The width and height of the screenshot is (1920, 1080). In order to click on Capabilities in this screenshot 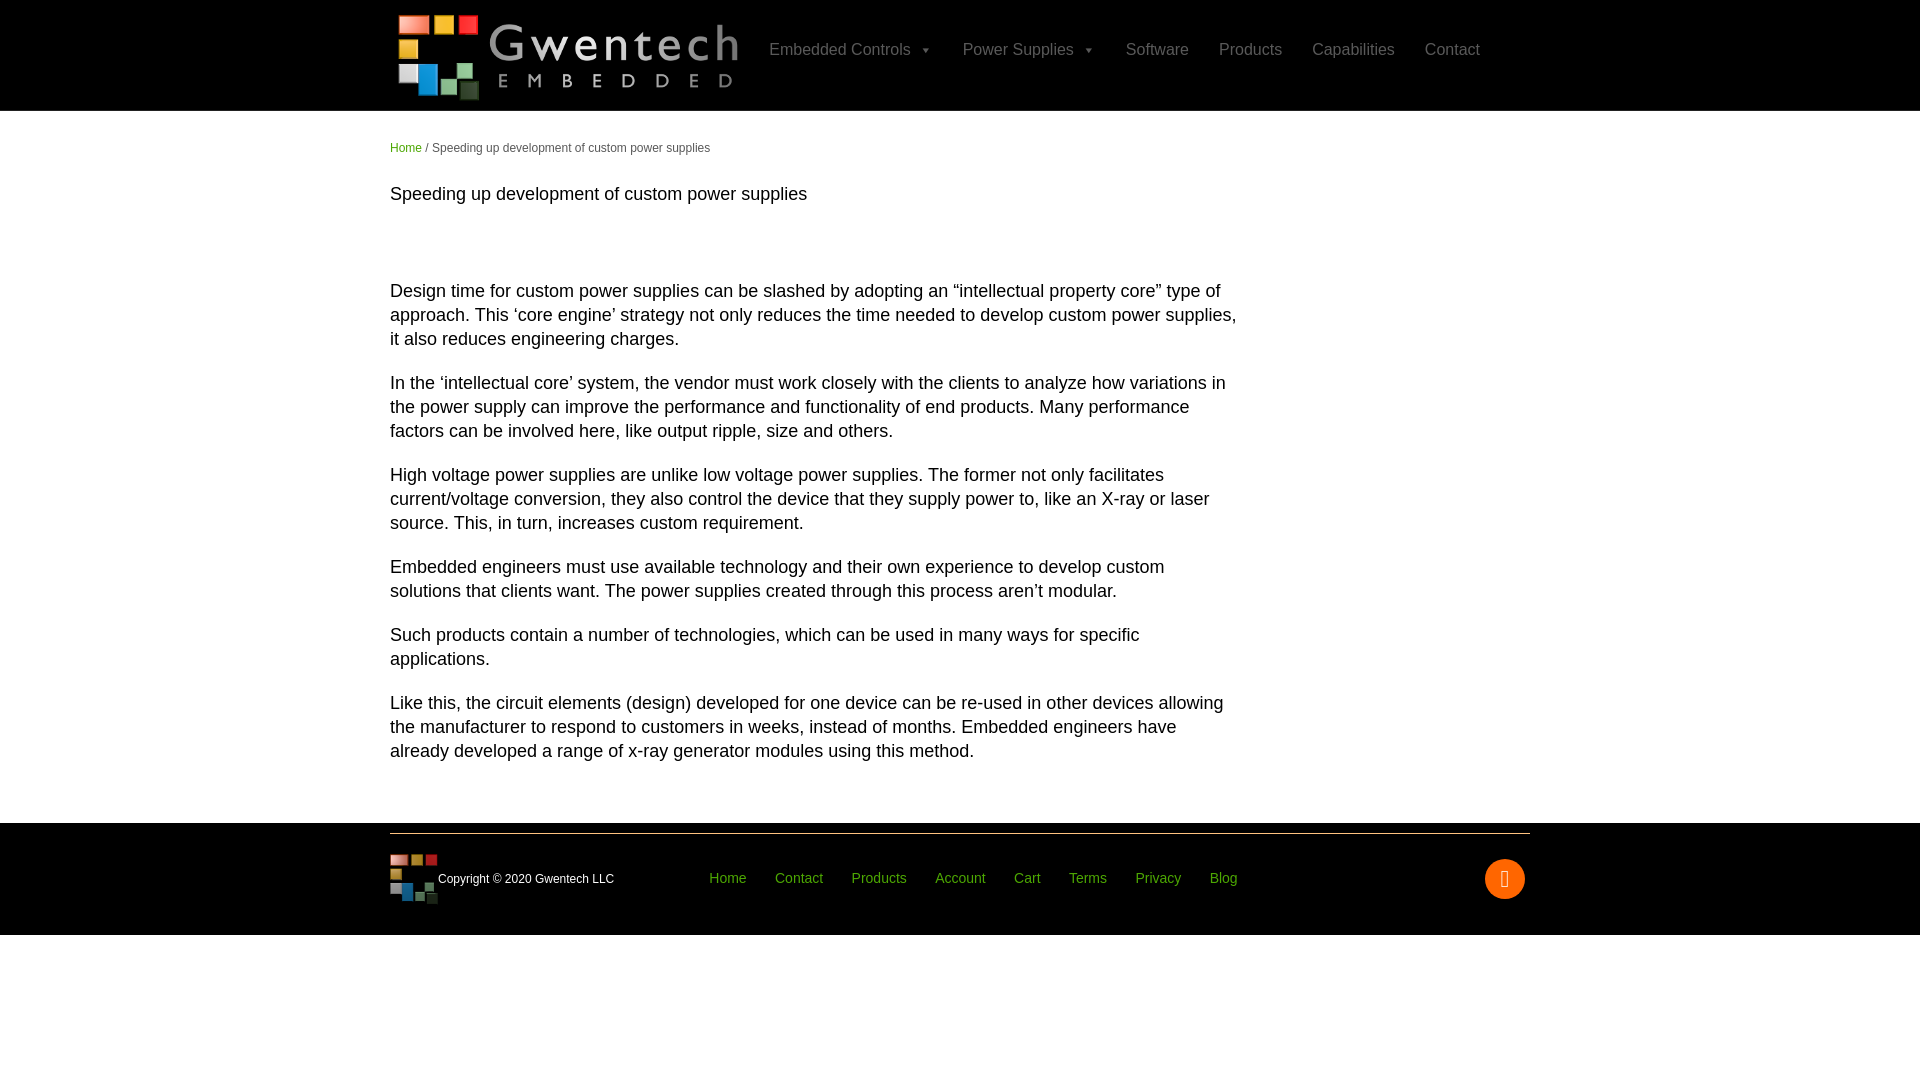, I will do `click(1353, 50)`.